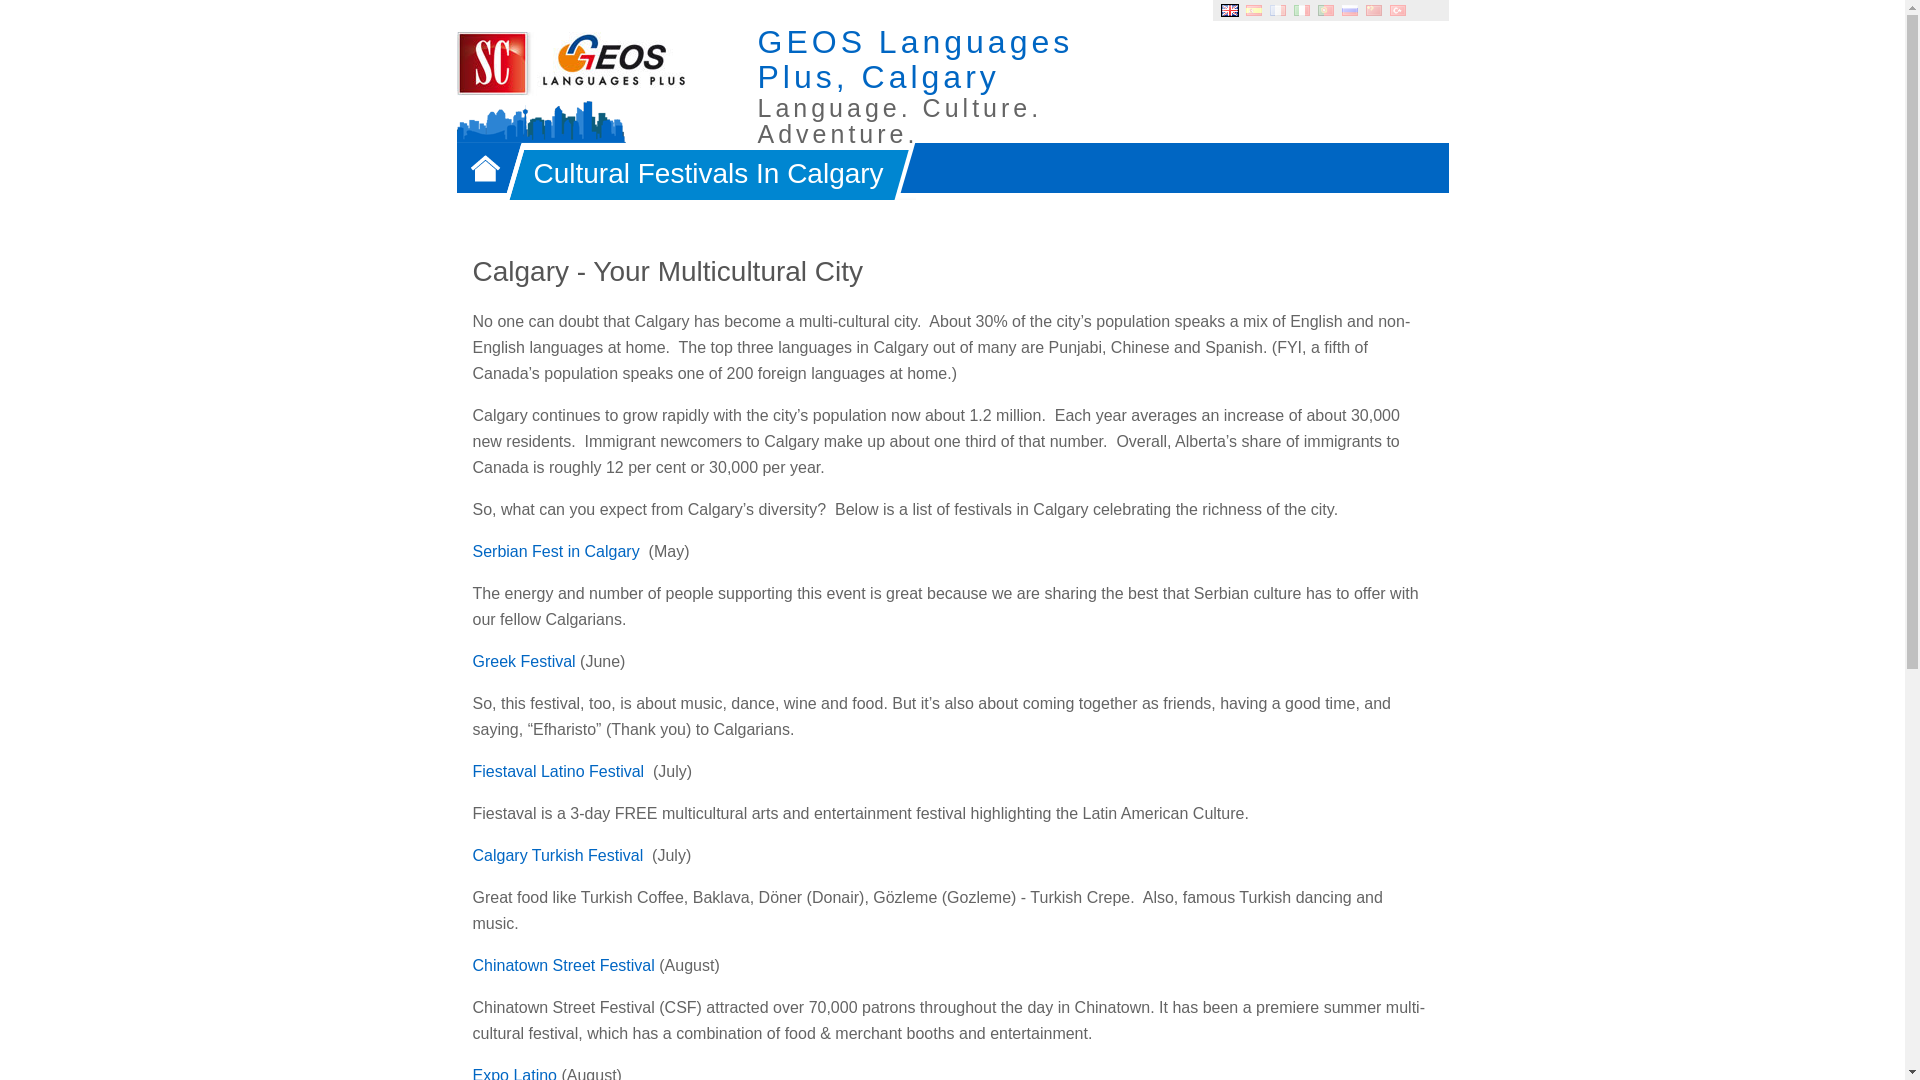 The height and width of the screenshot is (1080, 1920). I want to click on Fiestaval Latino Festival, so click(558, 770).